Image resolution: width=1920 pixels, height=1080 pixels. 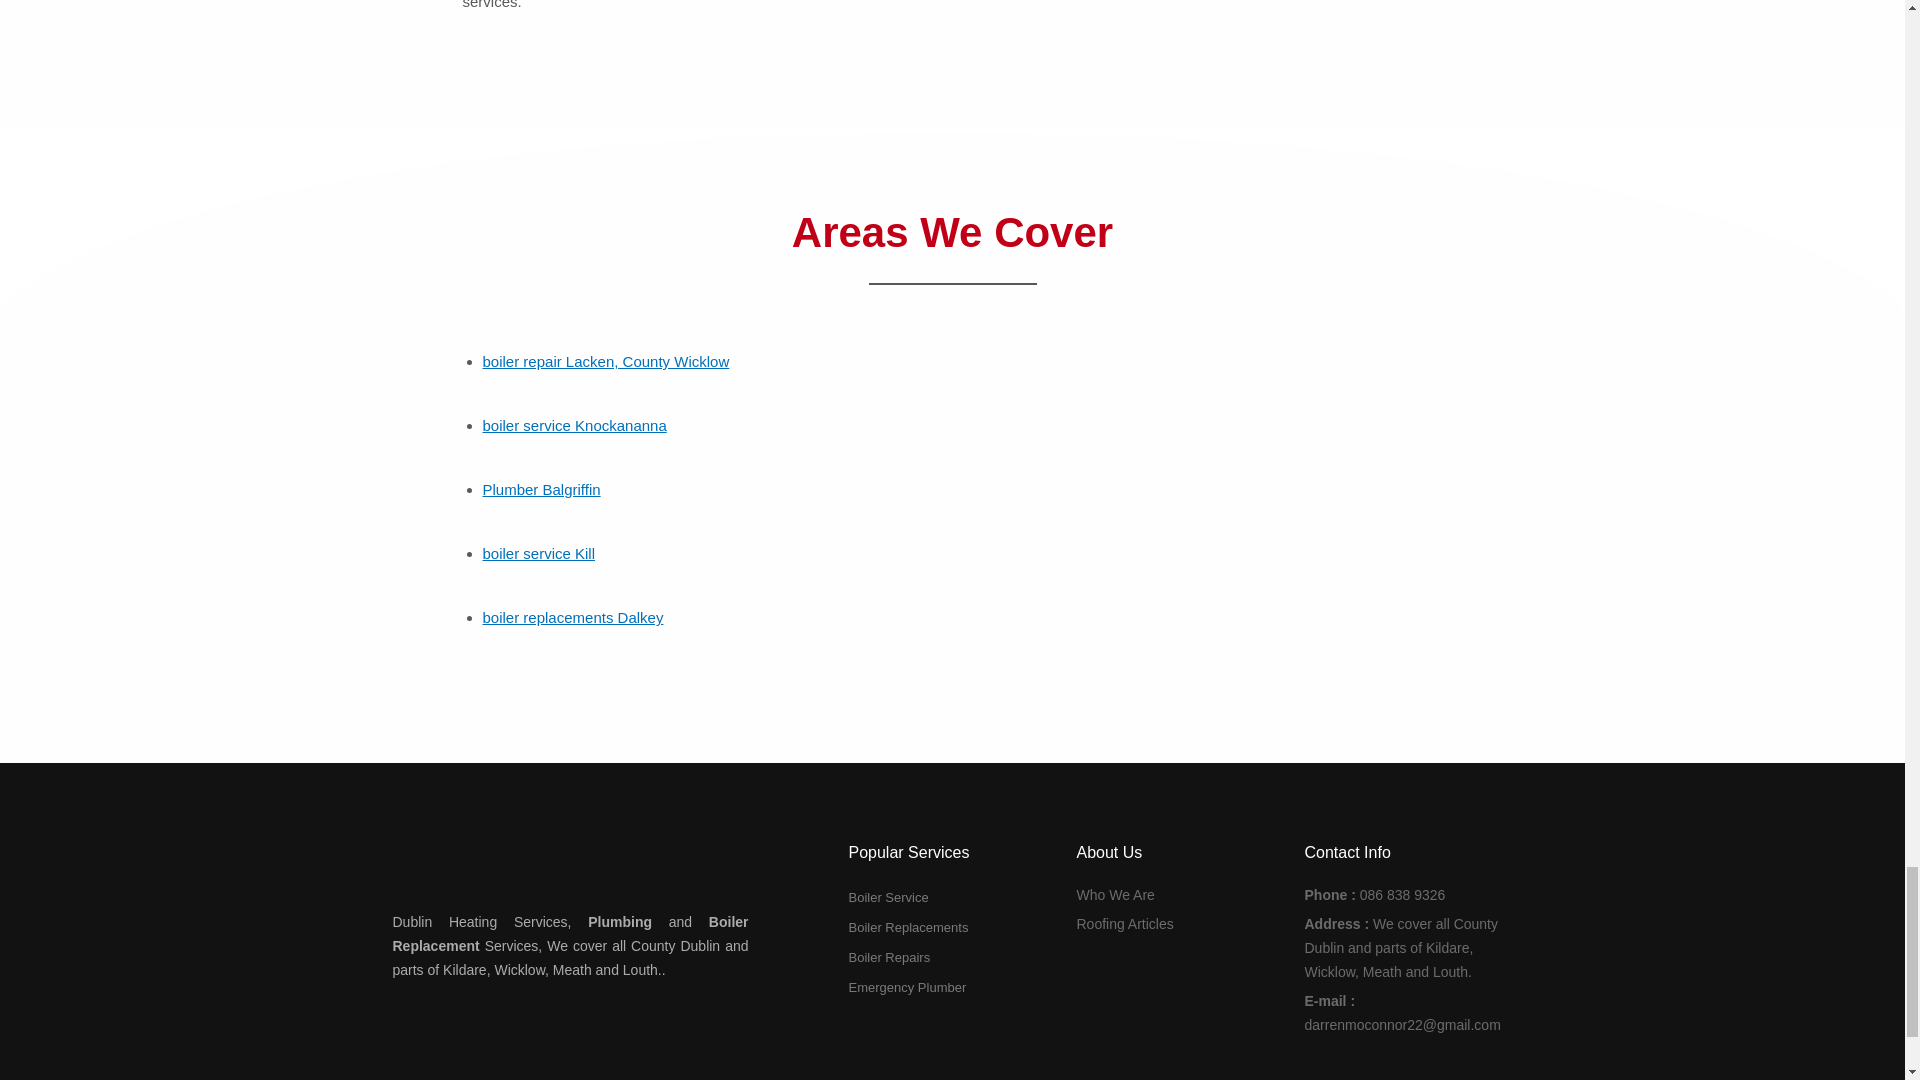 What do you see at coordinates (605, 362) in the screenshot?
I see `boiler repair Lacken, County Wicklow` at bounding box center [605, 362].